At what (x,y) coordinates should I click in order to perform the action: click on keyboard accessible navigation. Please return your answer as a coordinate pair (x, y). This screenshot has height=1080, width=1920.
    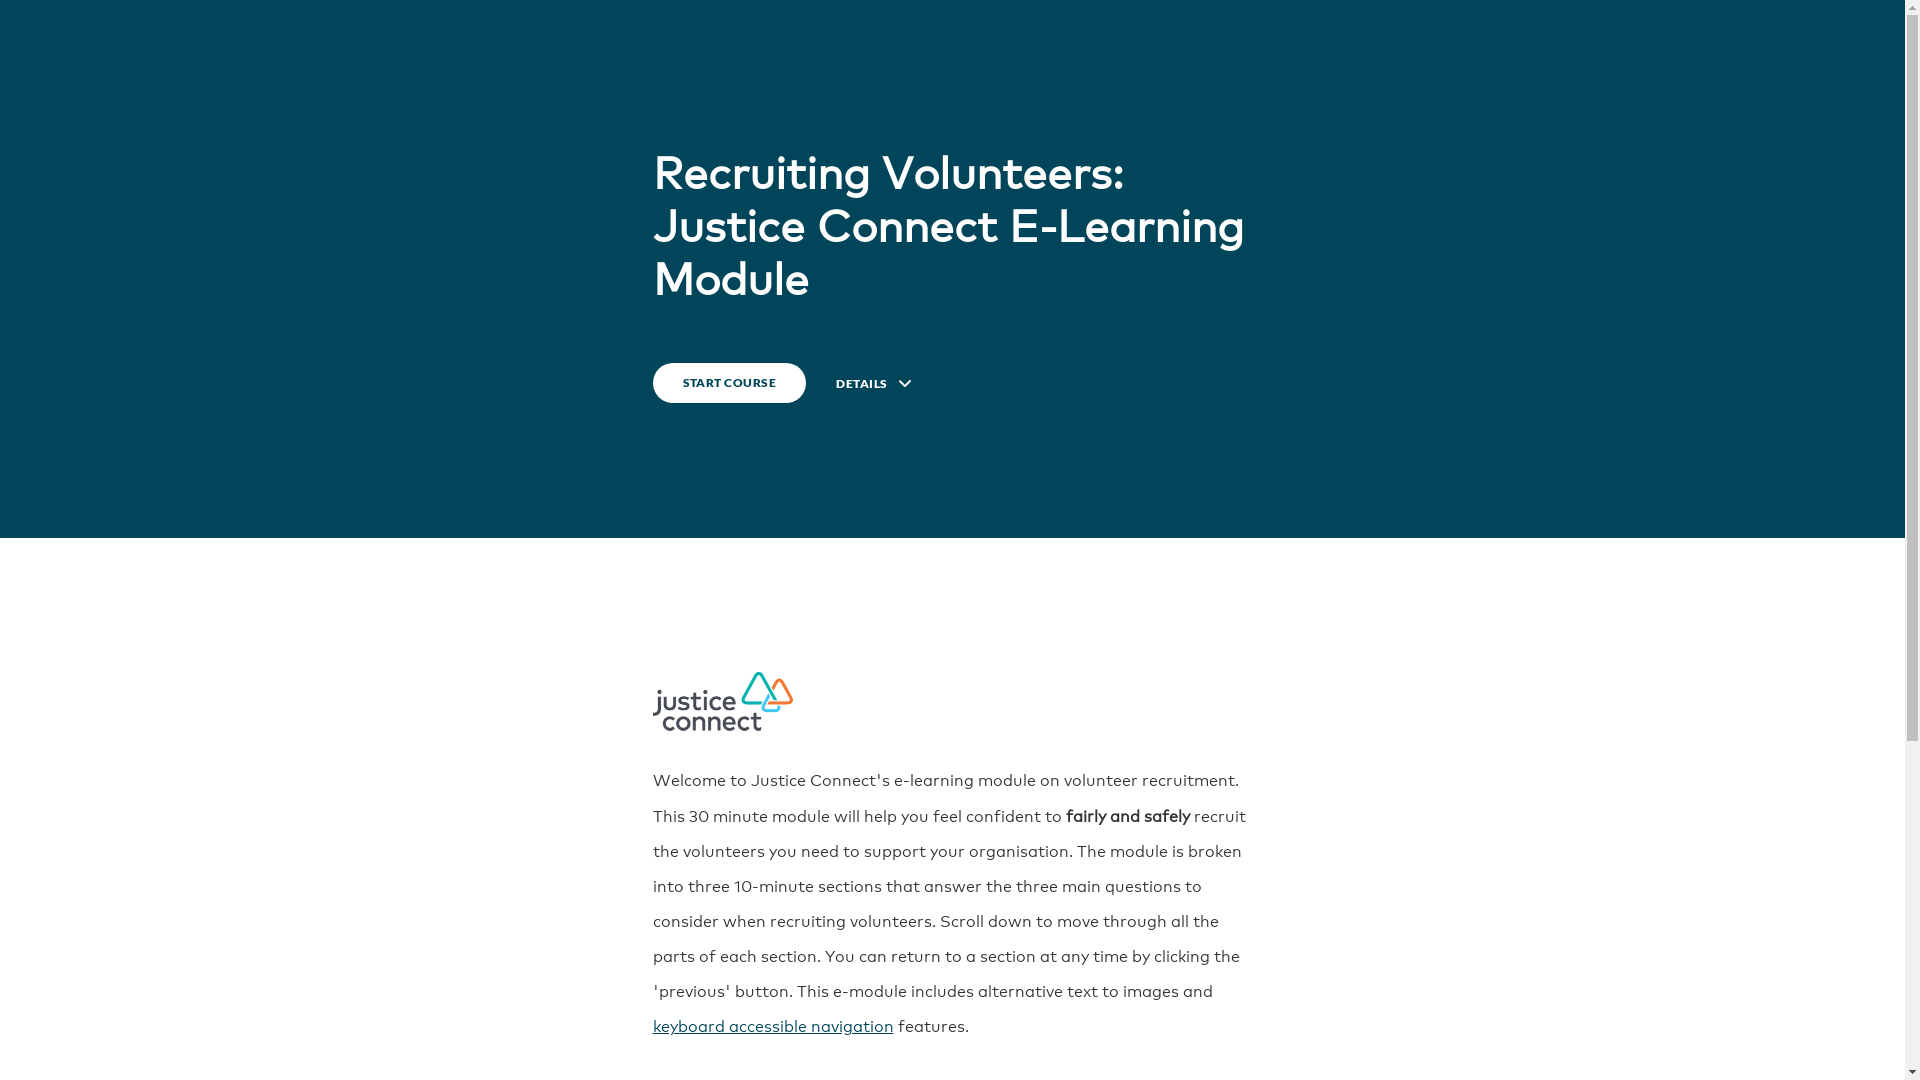
    Looking at the image, I should click on (772, 1024).